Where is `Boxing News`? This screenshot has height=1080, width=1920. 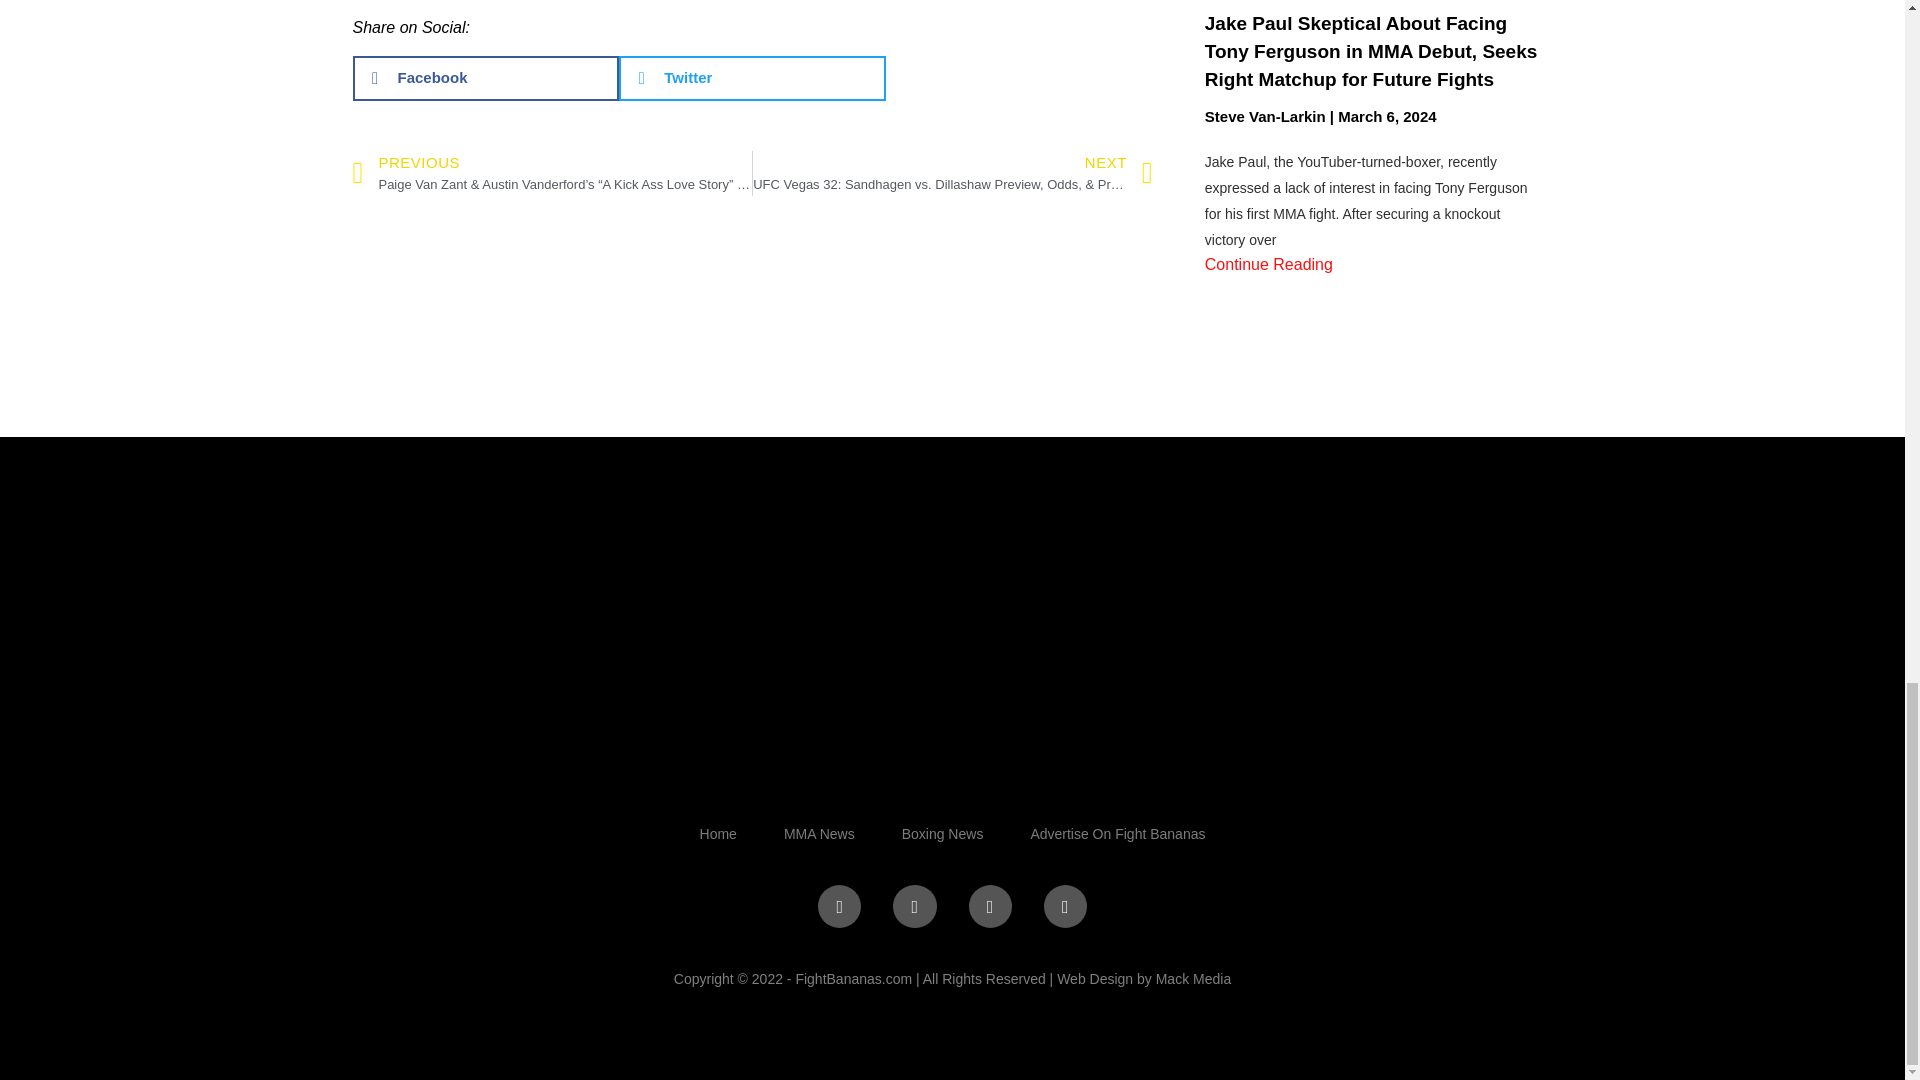
Boxing News is located at coordinates (942, 833).